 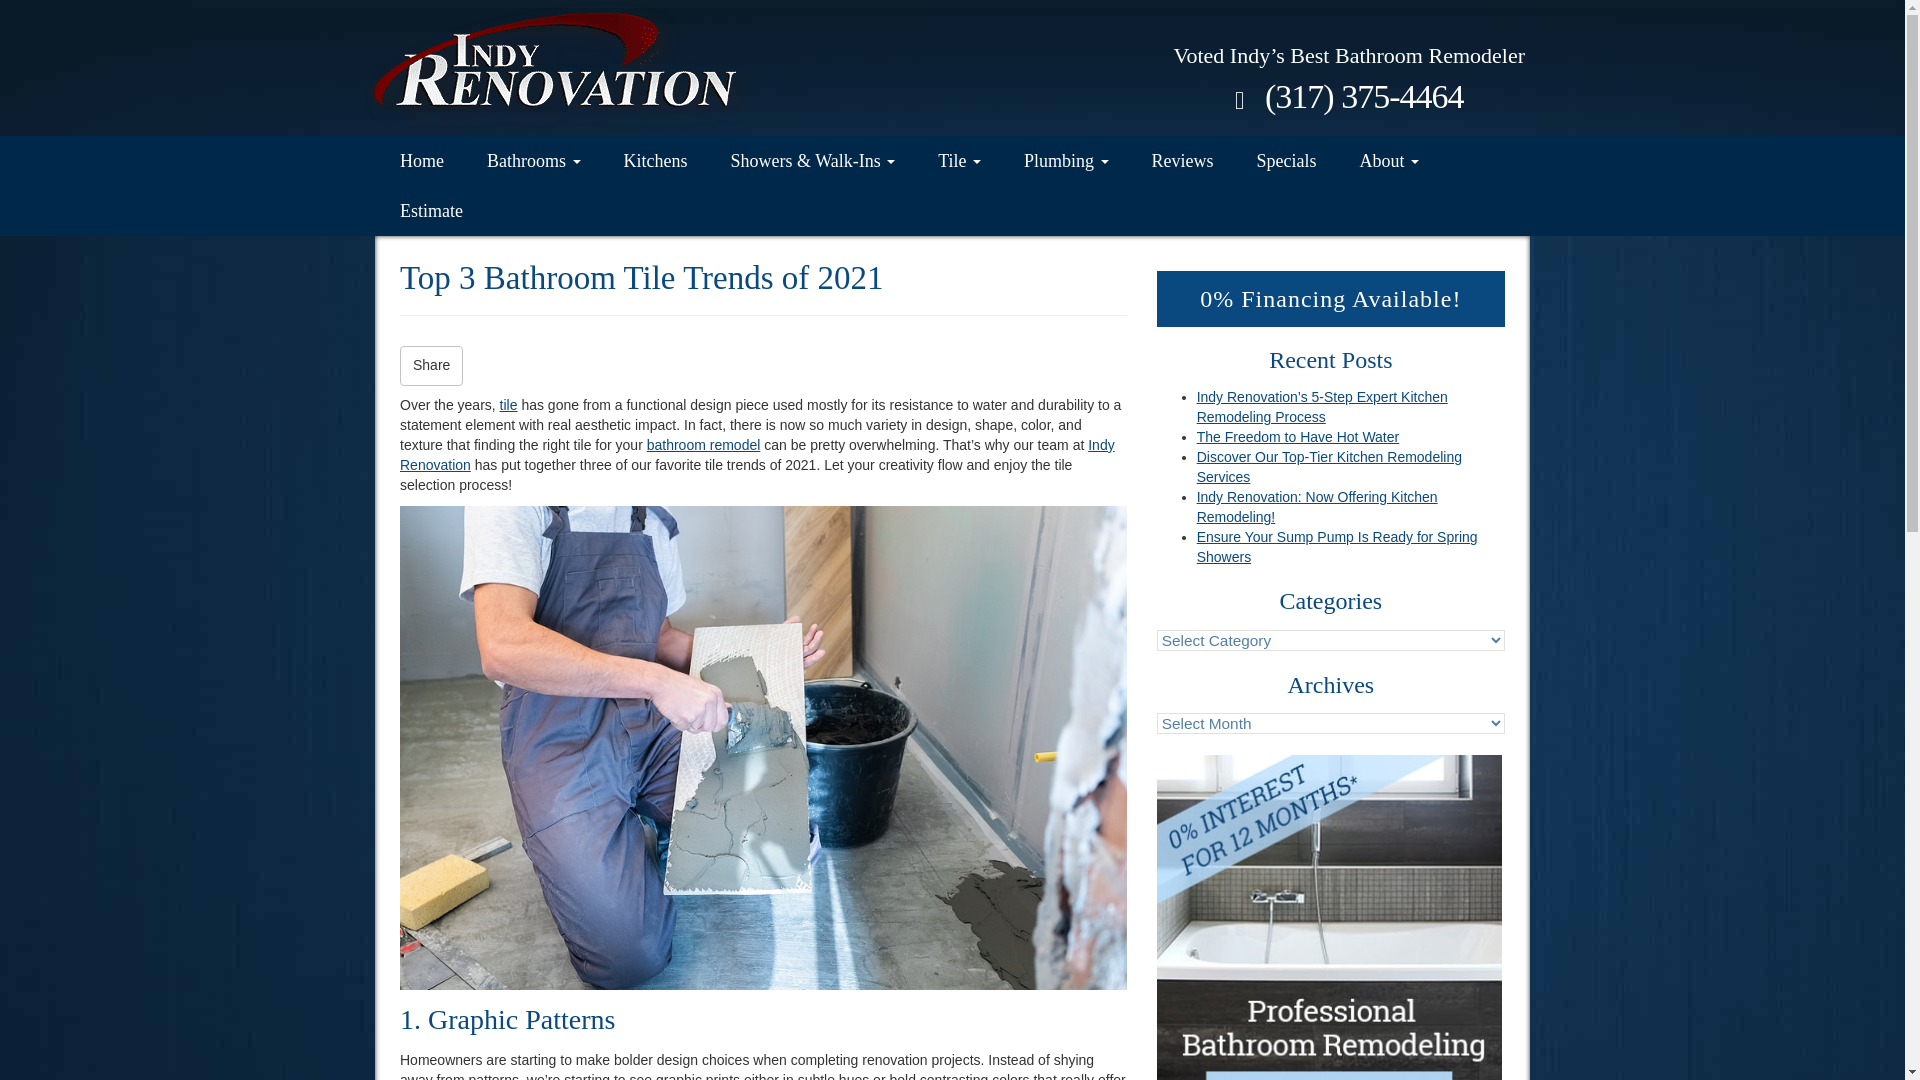 I want to click on Indianapolis Bathroom Remodeling and Plumbing Services, so click(x=421, y=160).